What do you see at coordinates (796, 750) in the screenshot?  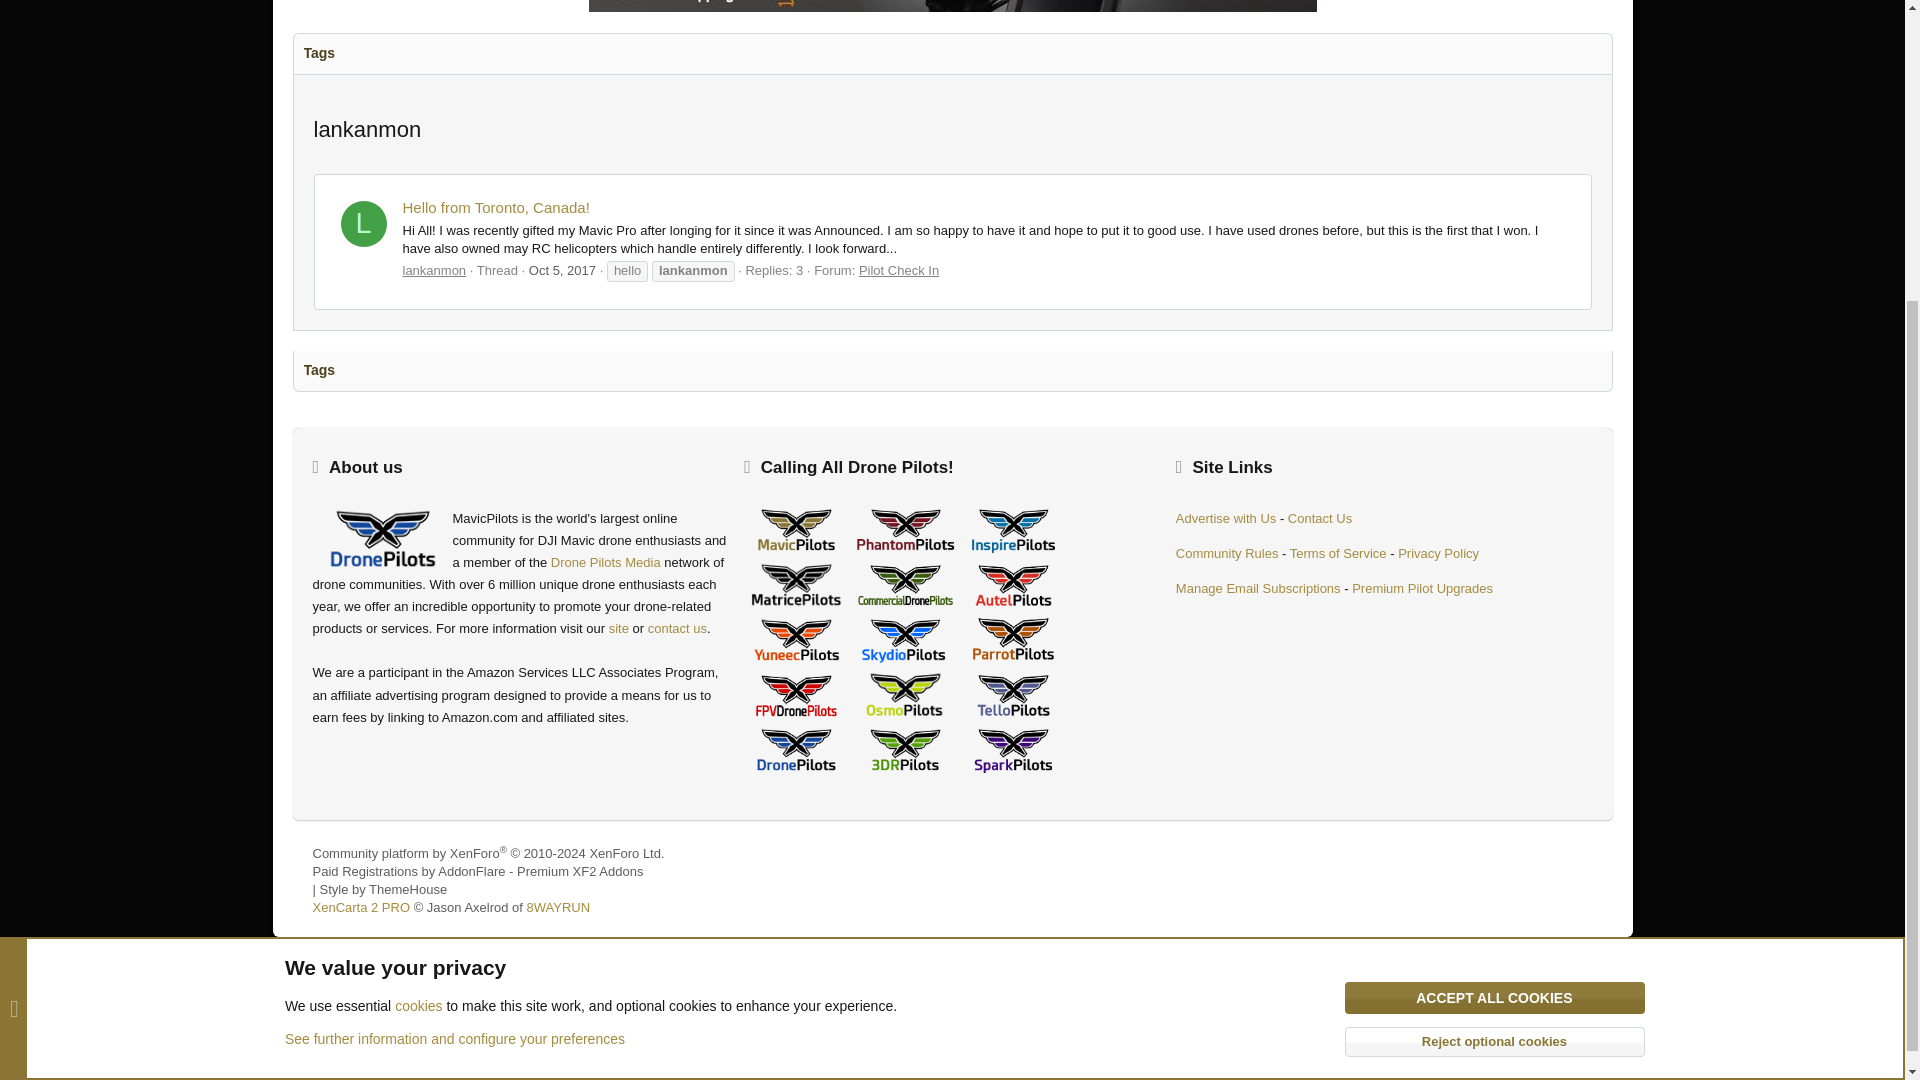 I see `Drone Pilots Community` at bounding box center [796, 750].